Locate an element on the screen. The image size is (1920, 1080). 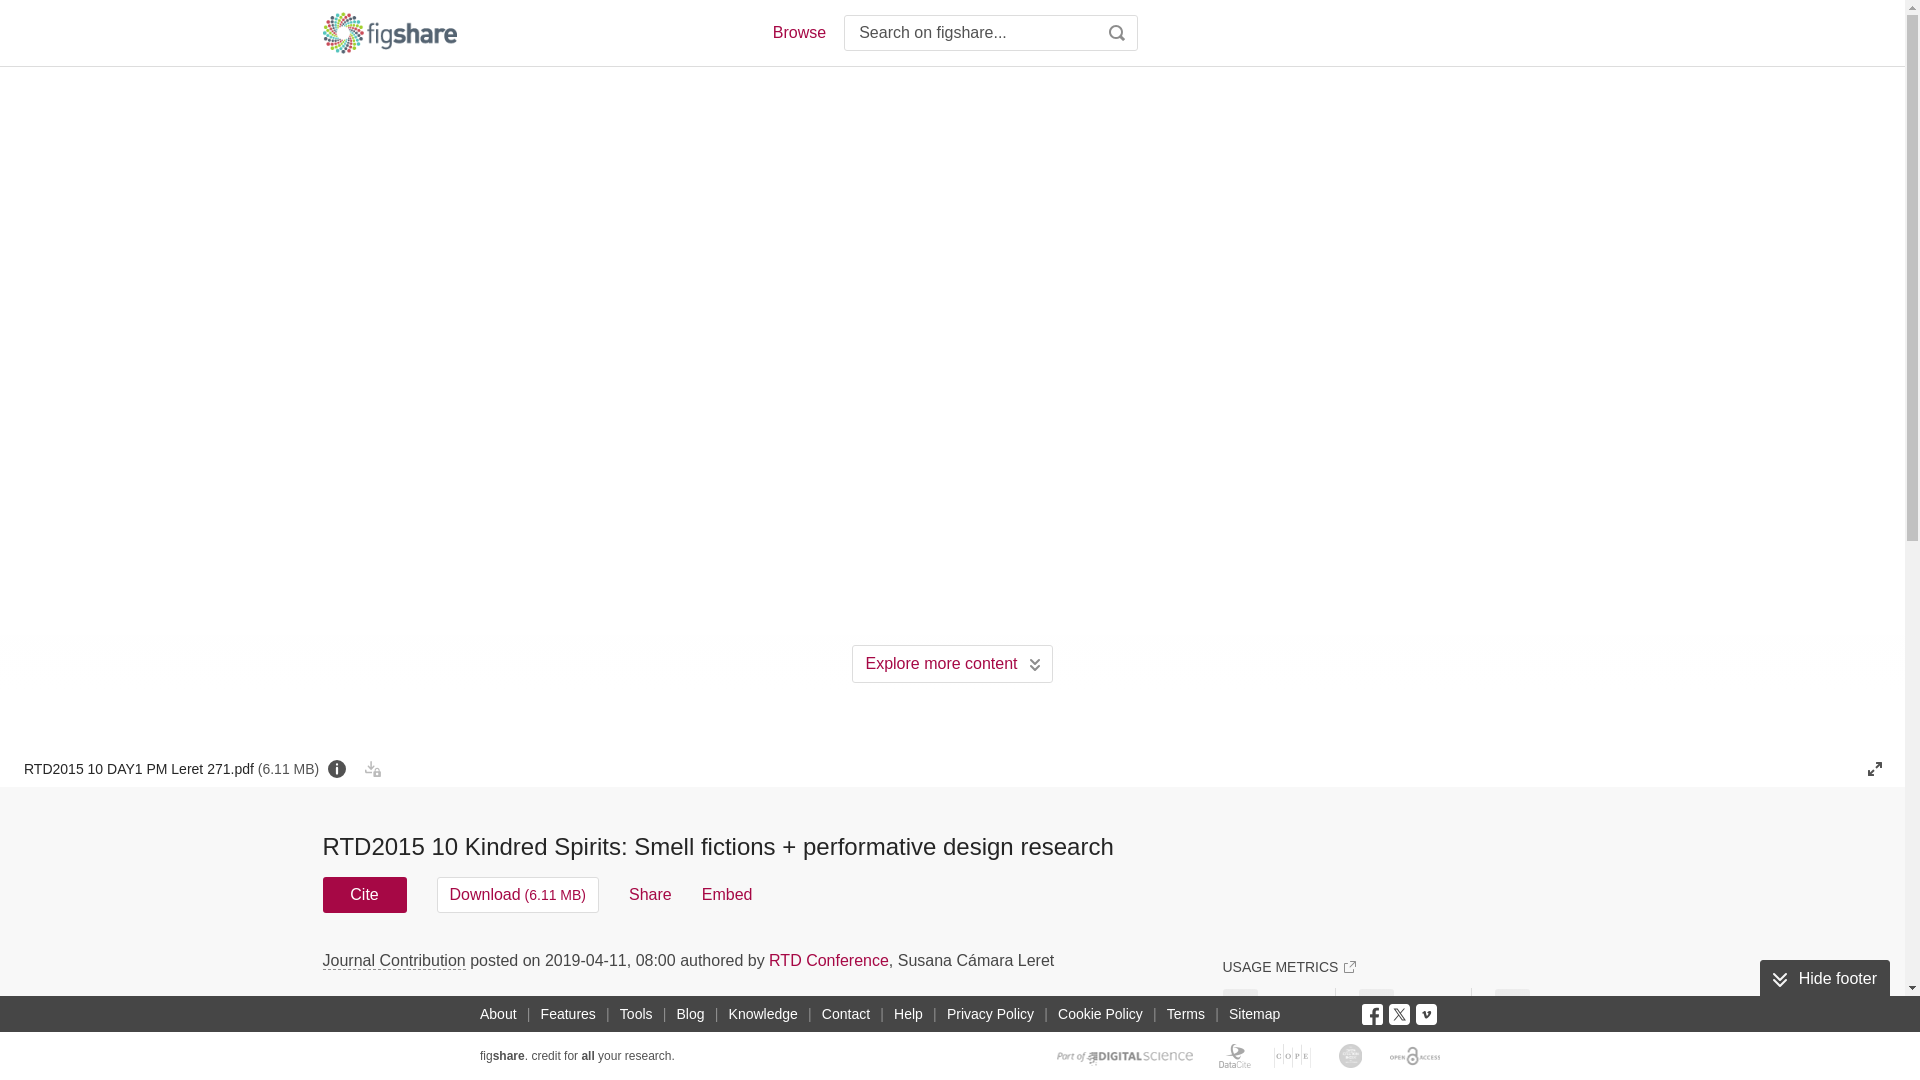
Embed is located at coordinates (727, 894).